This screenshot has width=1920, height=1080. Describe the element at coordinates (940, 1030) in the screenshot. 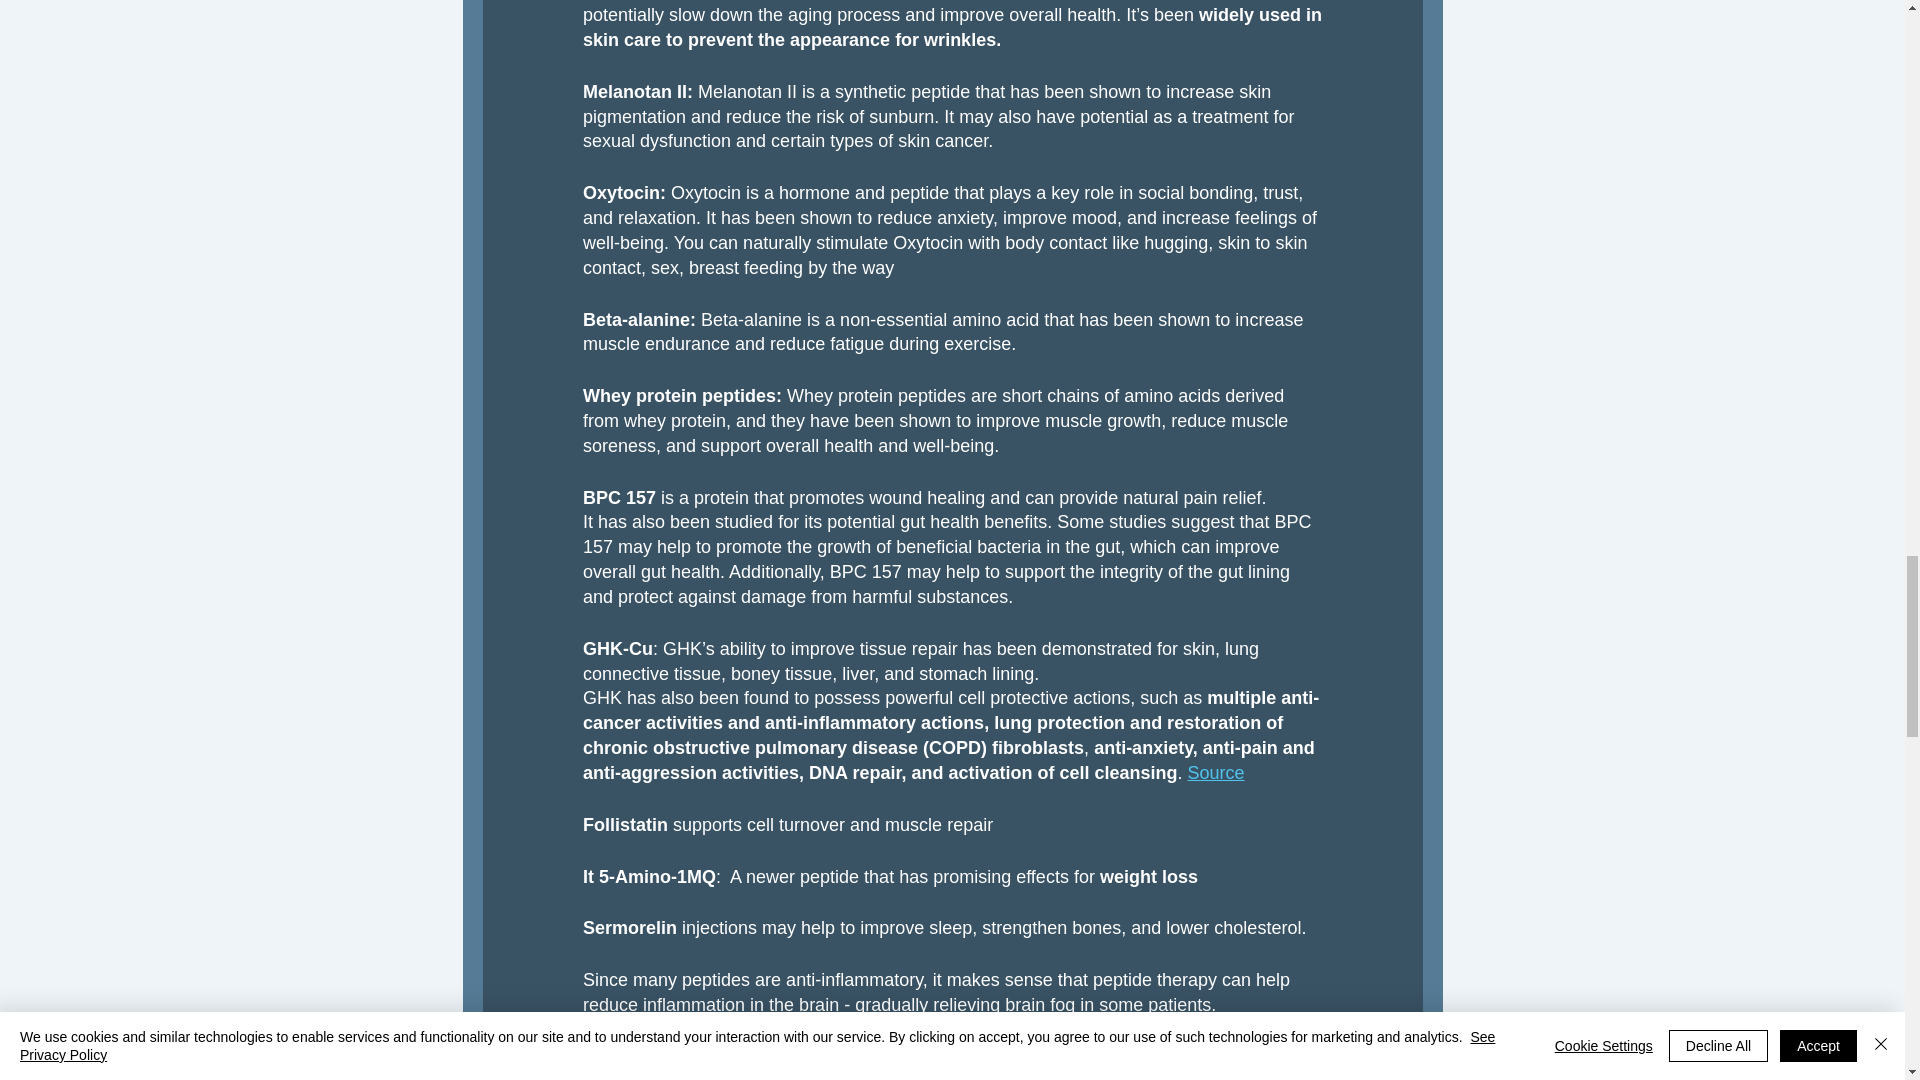

I see `Dihexa` at that location.